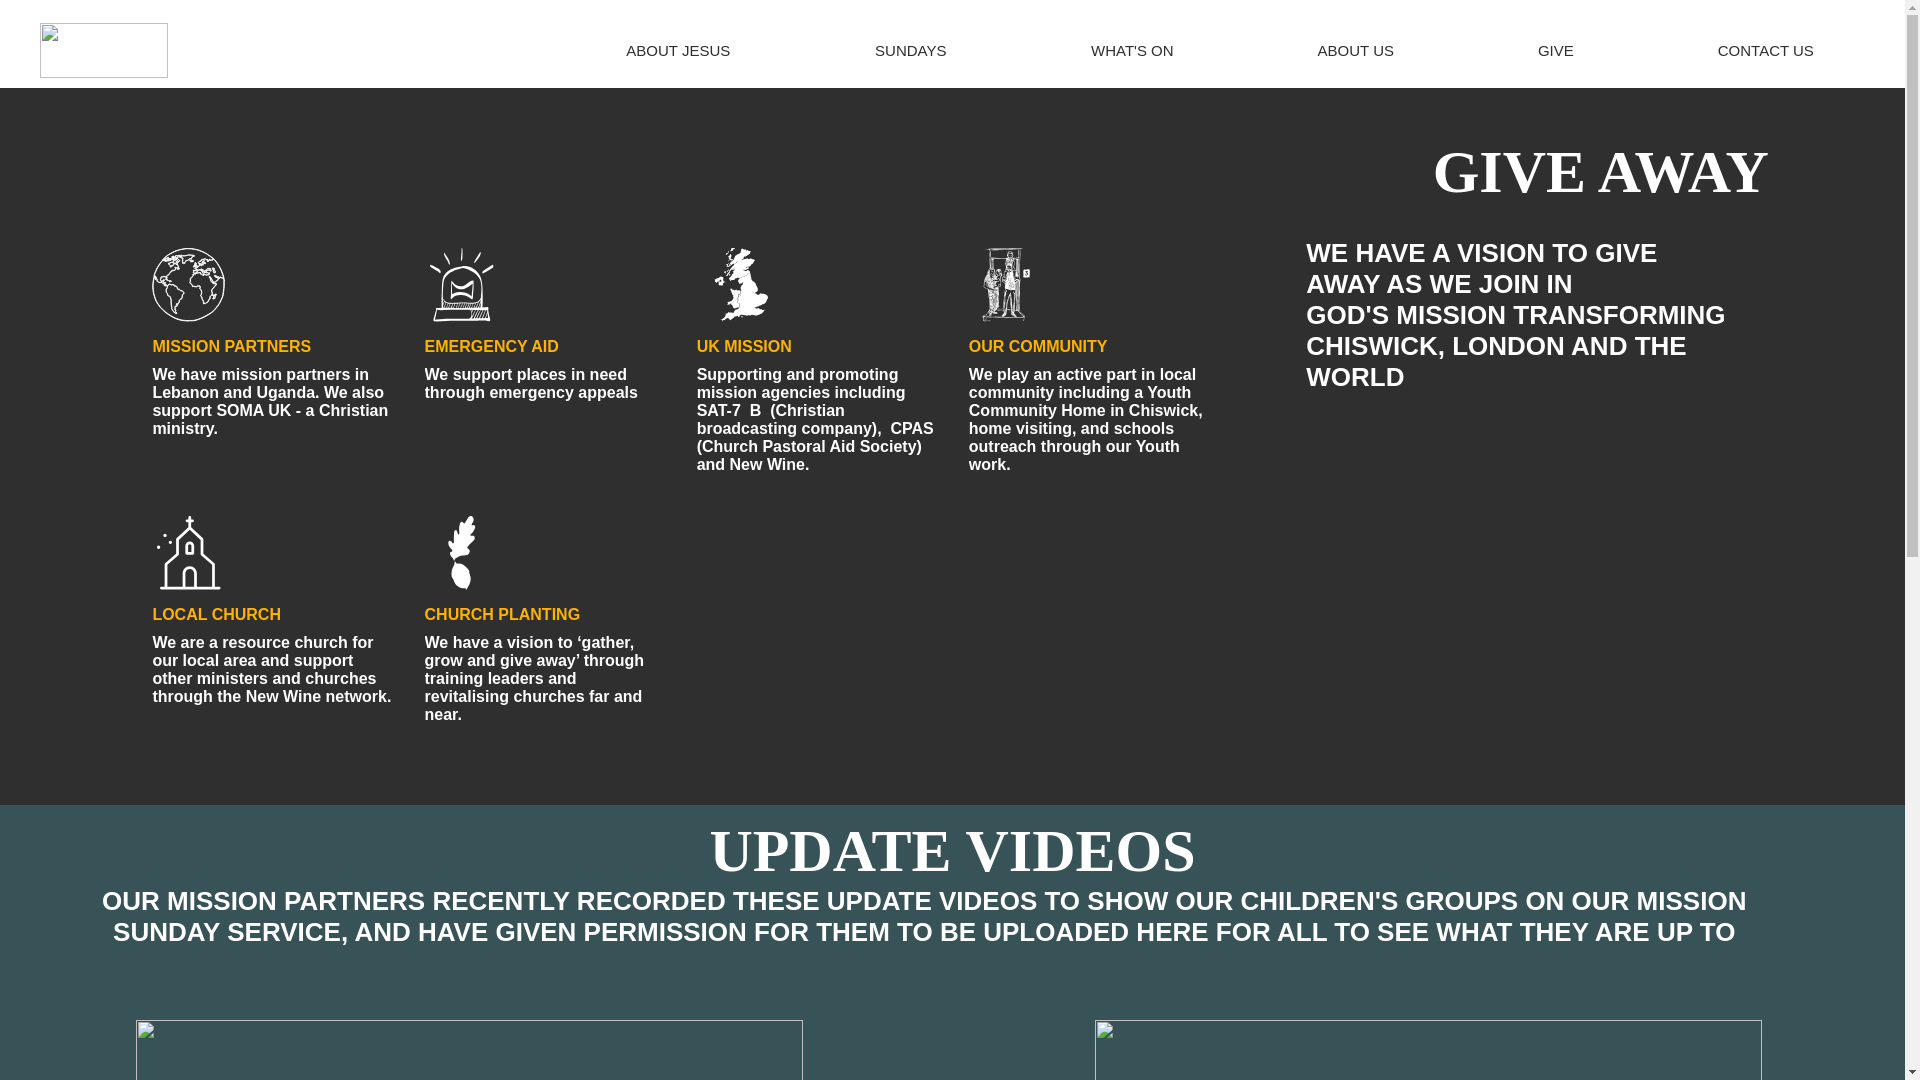 The width and height of the screenshot is (1920, 1080). What do you see at coordinates (1554, 50) in the screenshot?
I see `GIVE` at bounding box center [1554, 50].